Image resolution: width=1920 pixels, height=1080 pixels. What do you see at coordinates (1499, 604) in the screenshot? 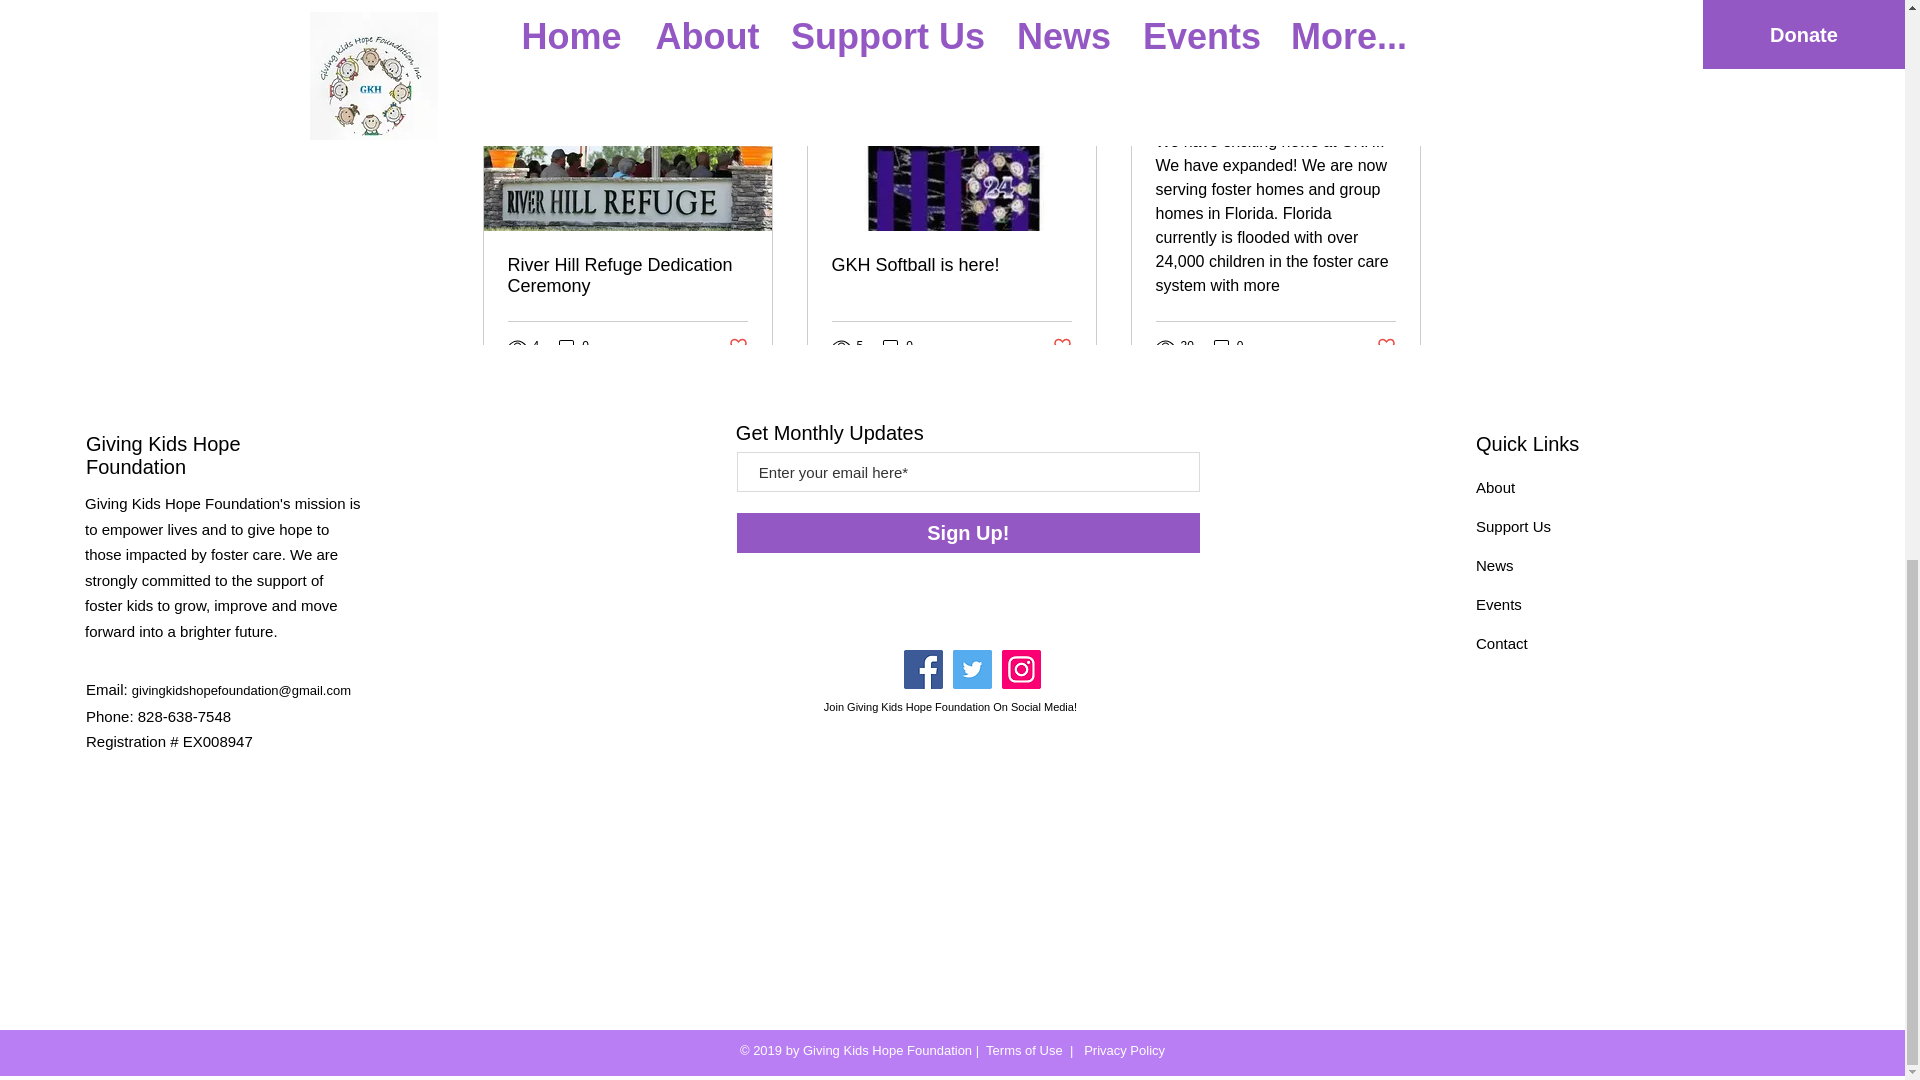
I see `Events` at bounding box center [1499, 604].